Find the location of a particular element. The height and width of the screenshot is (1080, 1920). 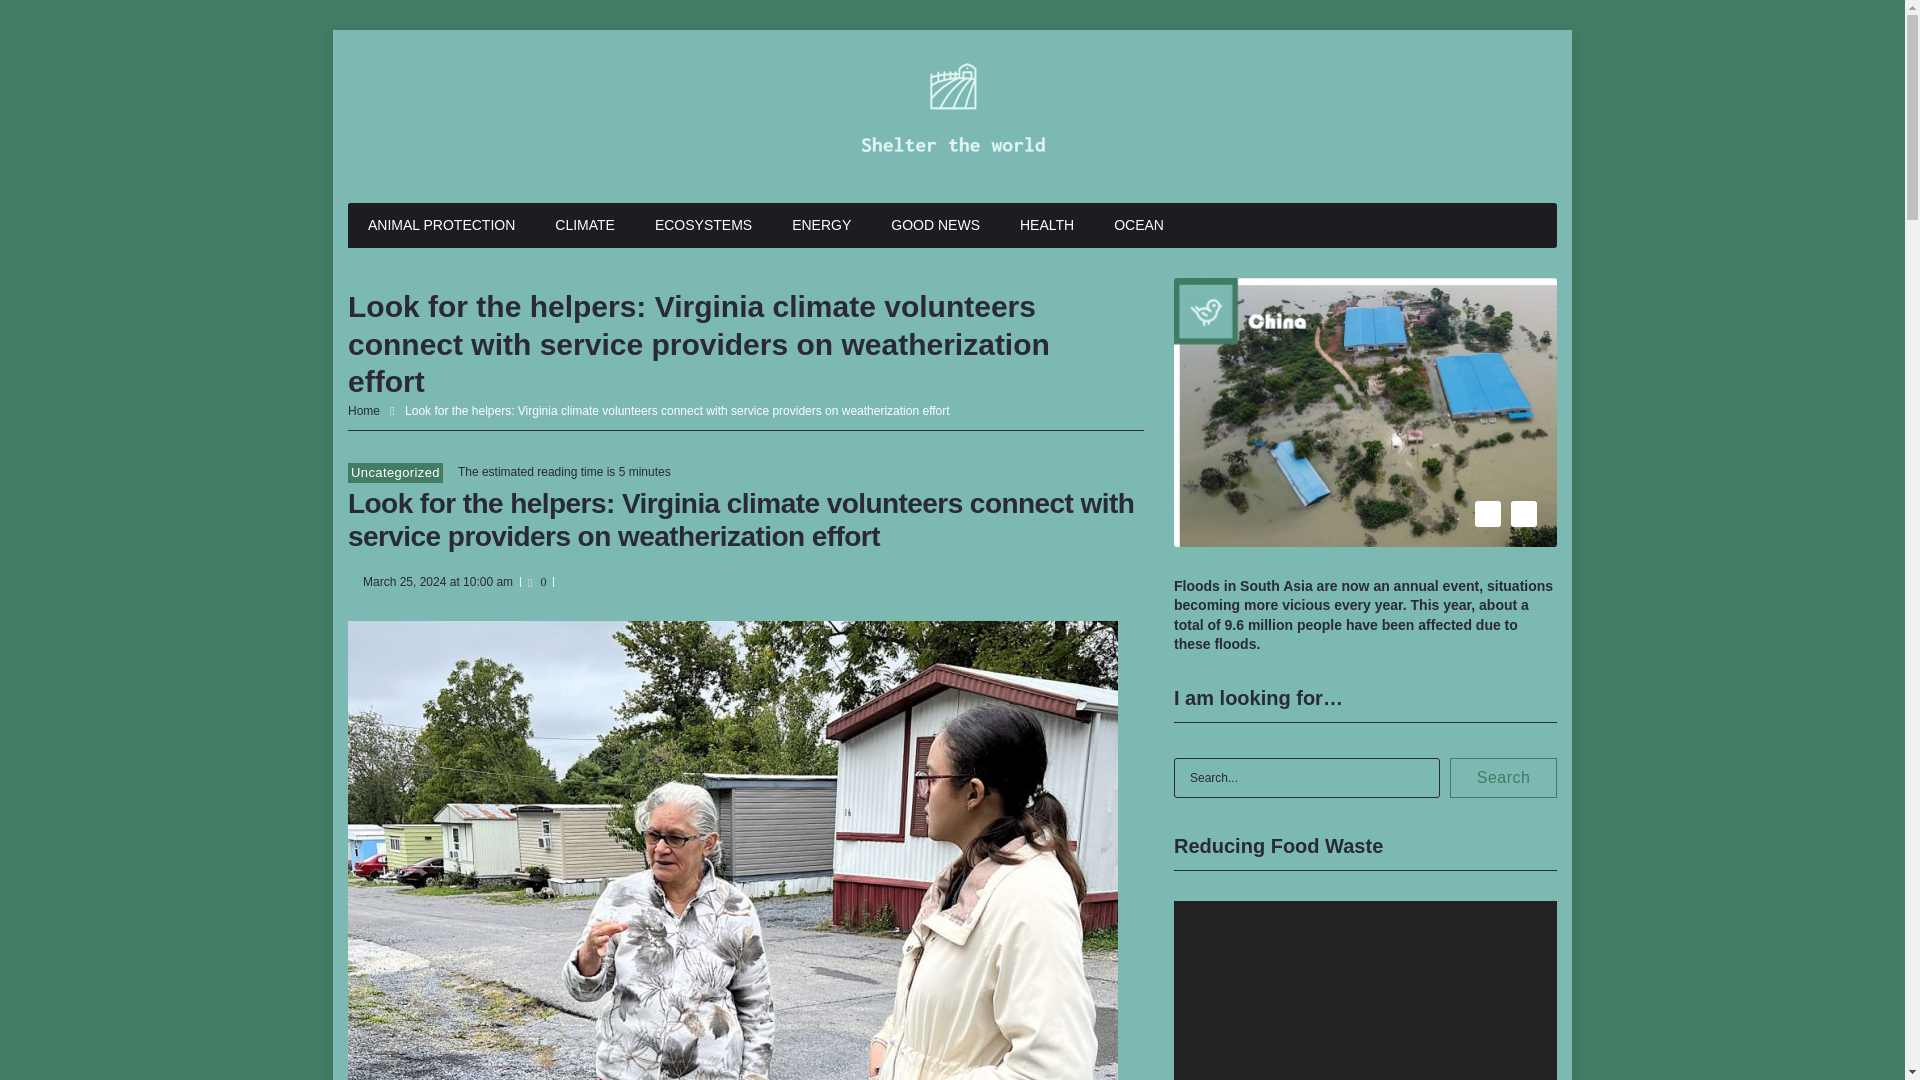

March 25, 2024 at 10:00 am is located at coordinates (437, 581).